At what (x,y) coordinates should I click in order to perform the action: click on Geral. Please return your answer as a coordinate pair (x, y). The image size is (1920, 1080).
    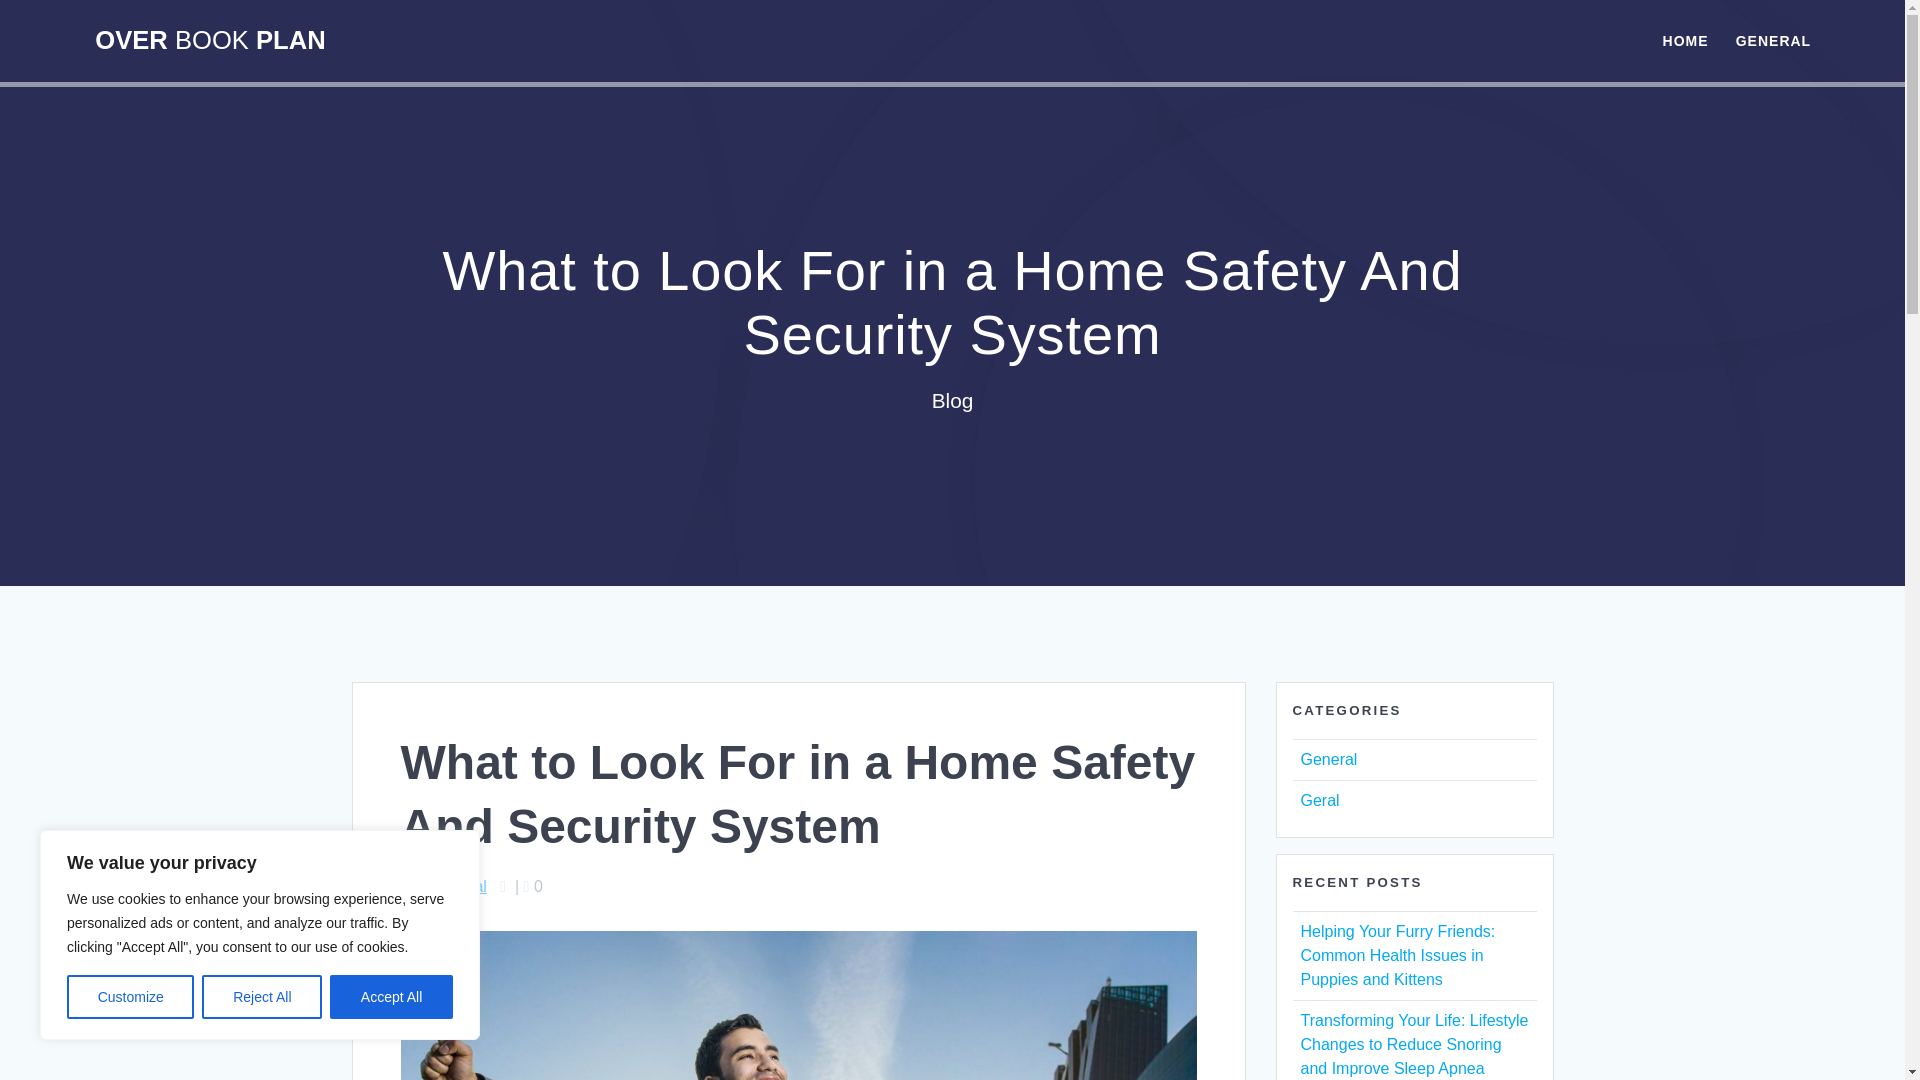
    Looking at the image, I should click on (1318, 800).